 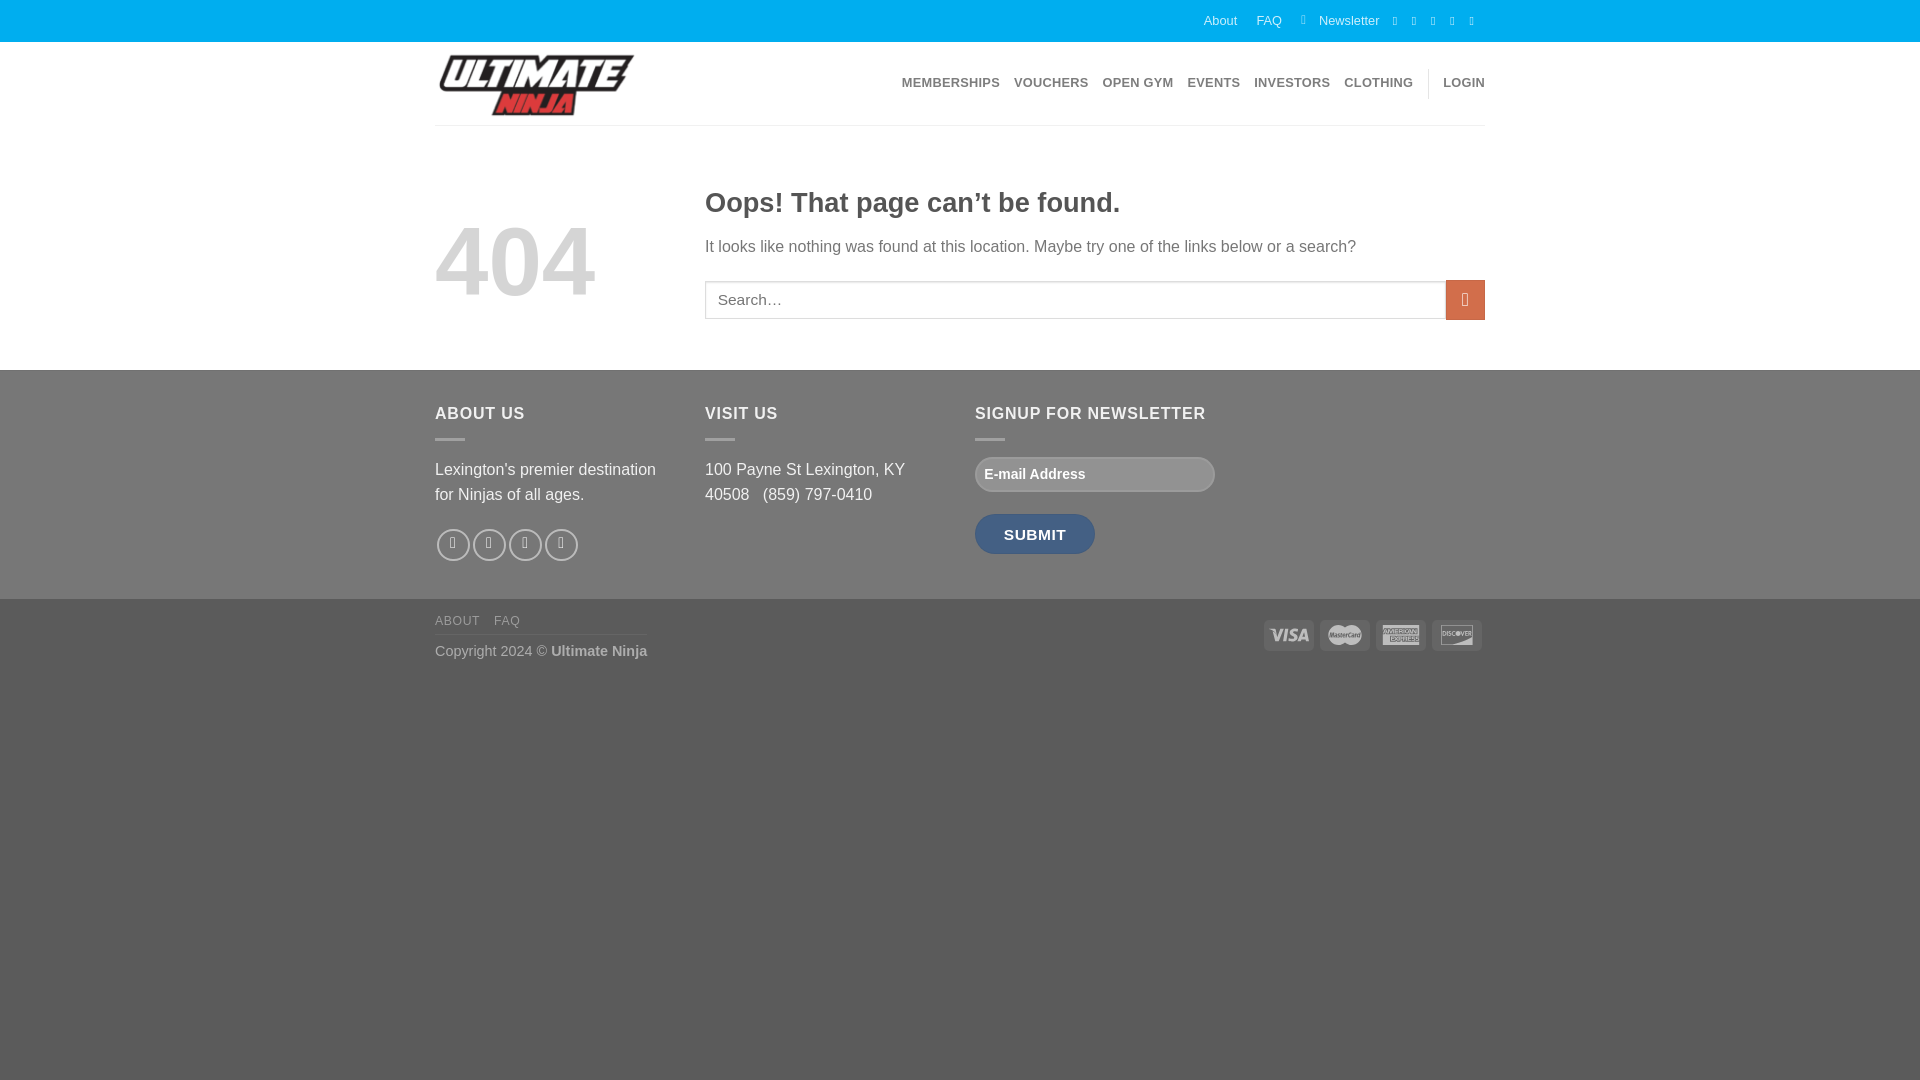 What do you see at coordinates (1138, 82) in the screenshot?
I see `OPEN GYM` at bounding box center [1138, 82].